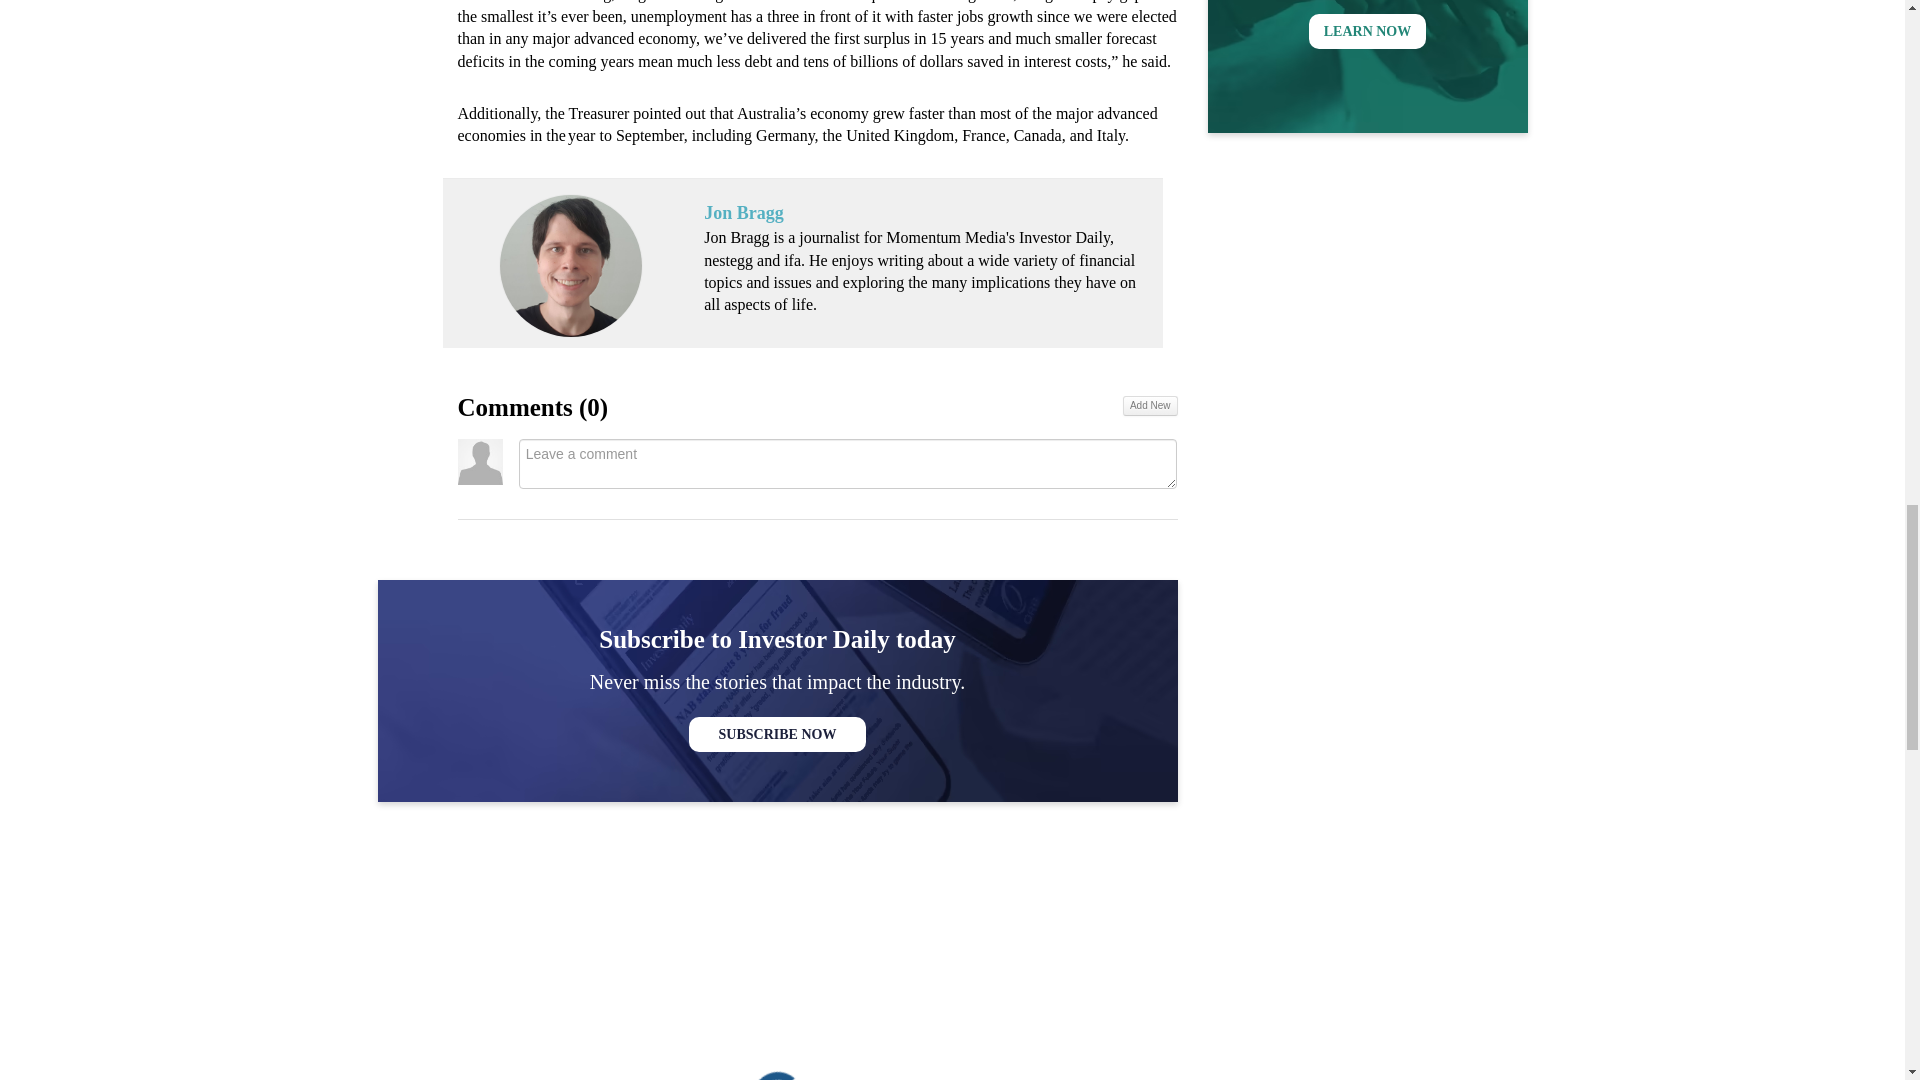 The image size is (1920, 1080). Describe the element at coordinates (1150, 406) in the screenshot. I see `Add New` at that location.